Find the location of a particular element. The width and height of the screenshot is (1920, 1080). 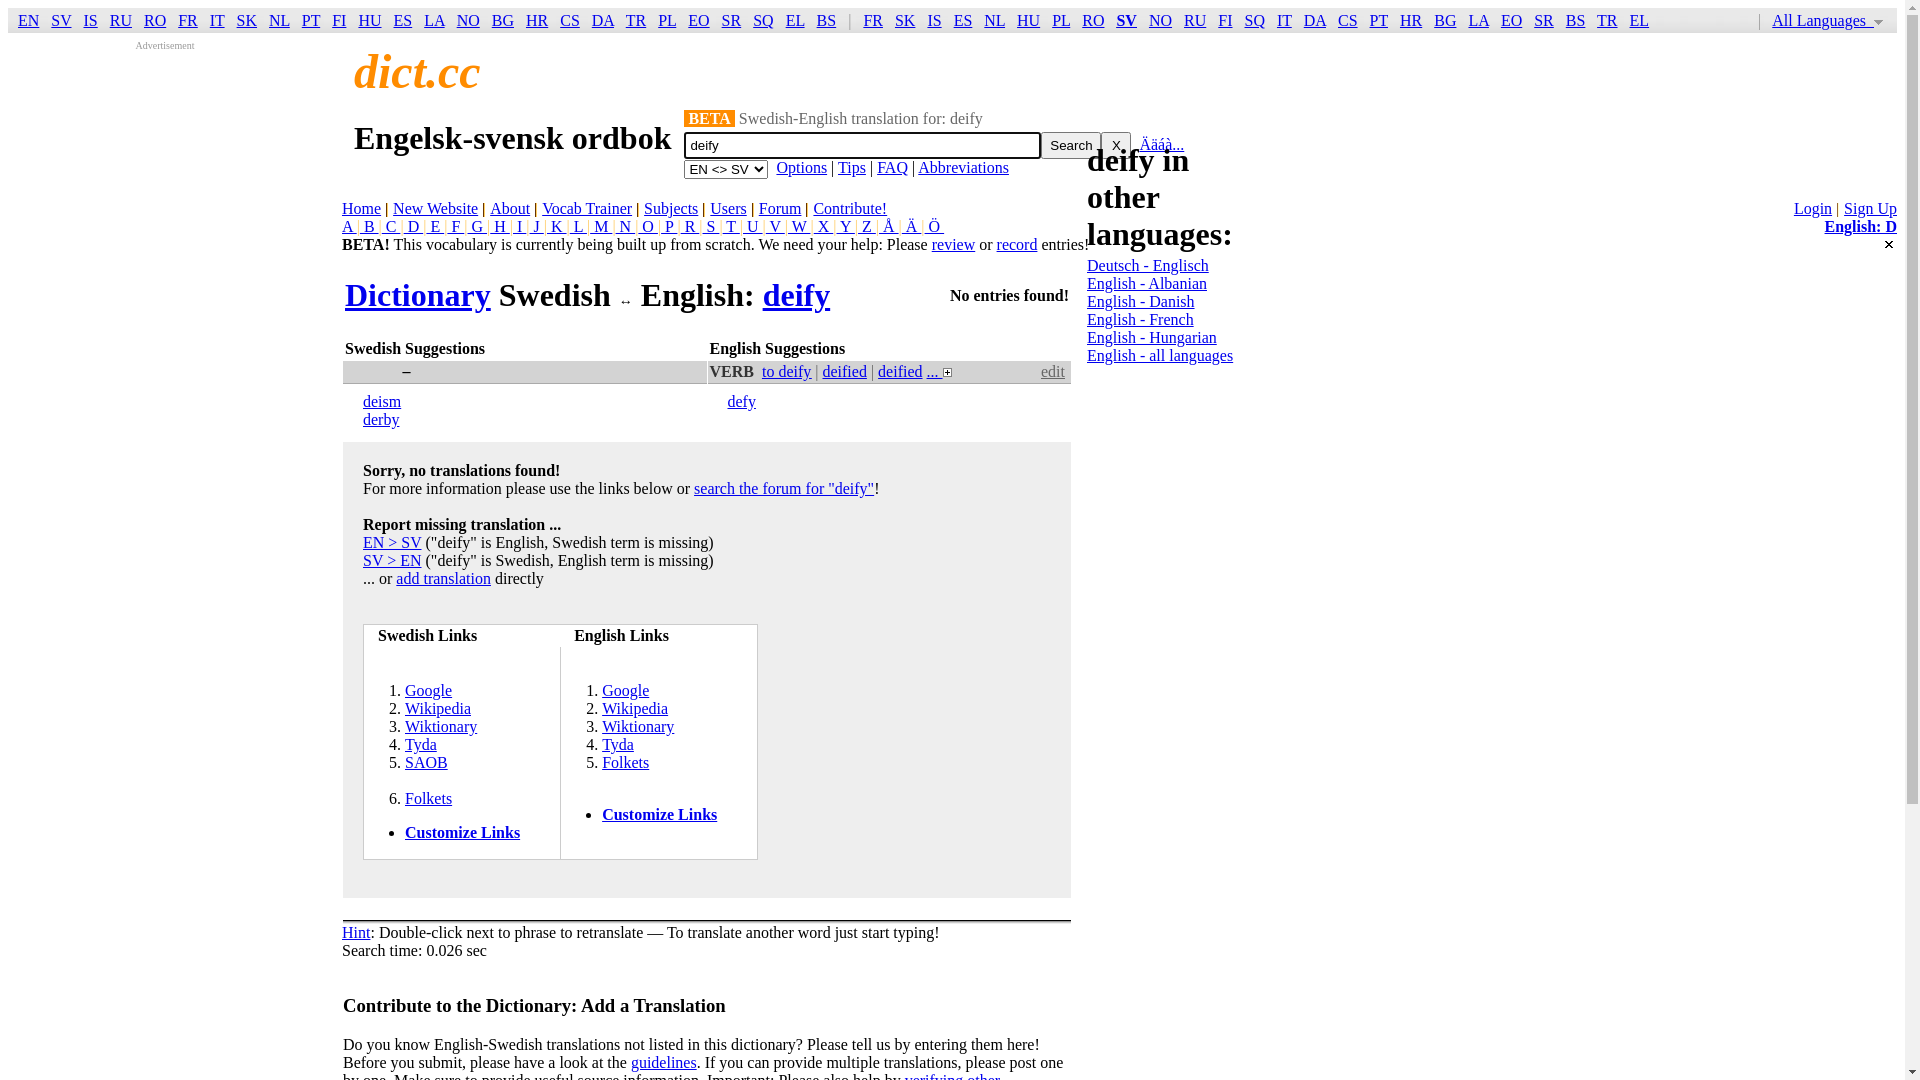

HR is located at coordinates (1411, 20).